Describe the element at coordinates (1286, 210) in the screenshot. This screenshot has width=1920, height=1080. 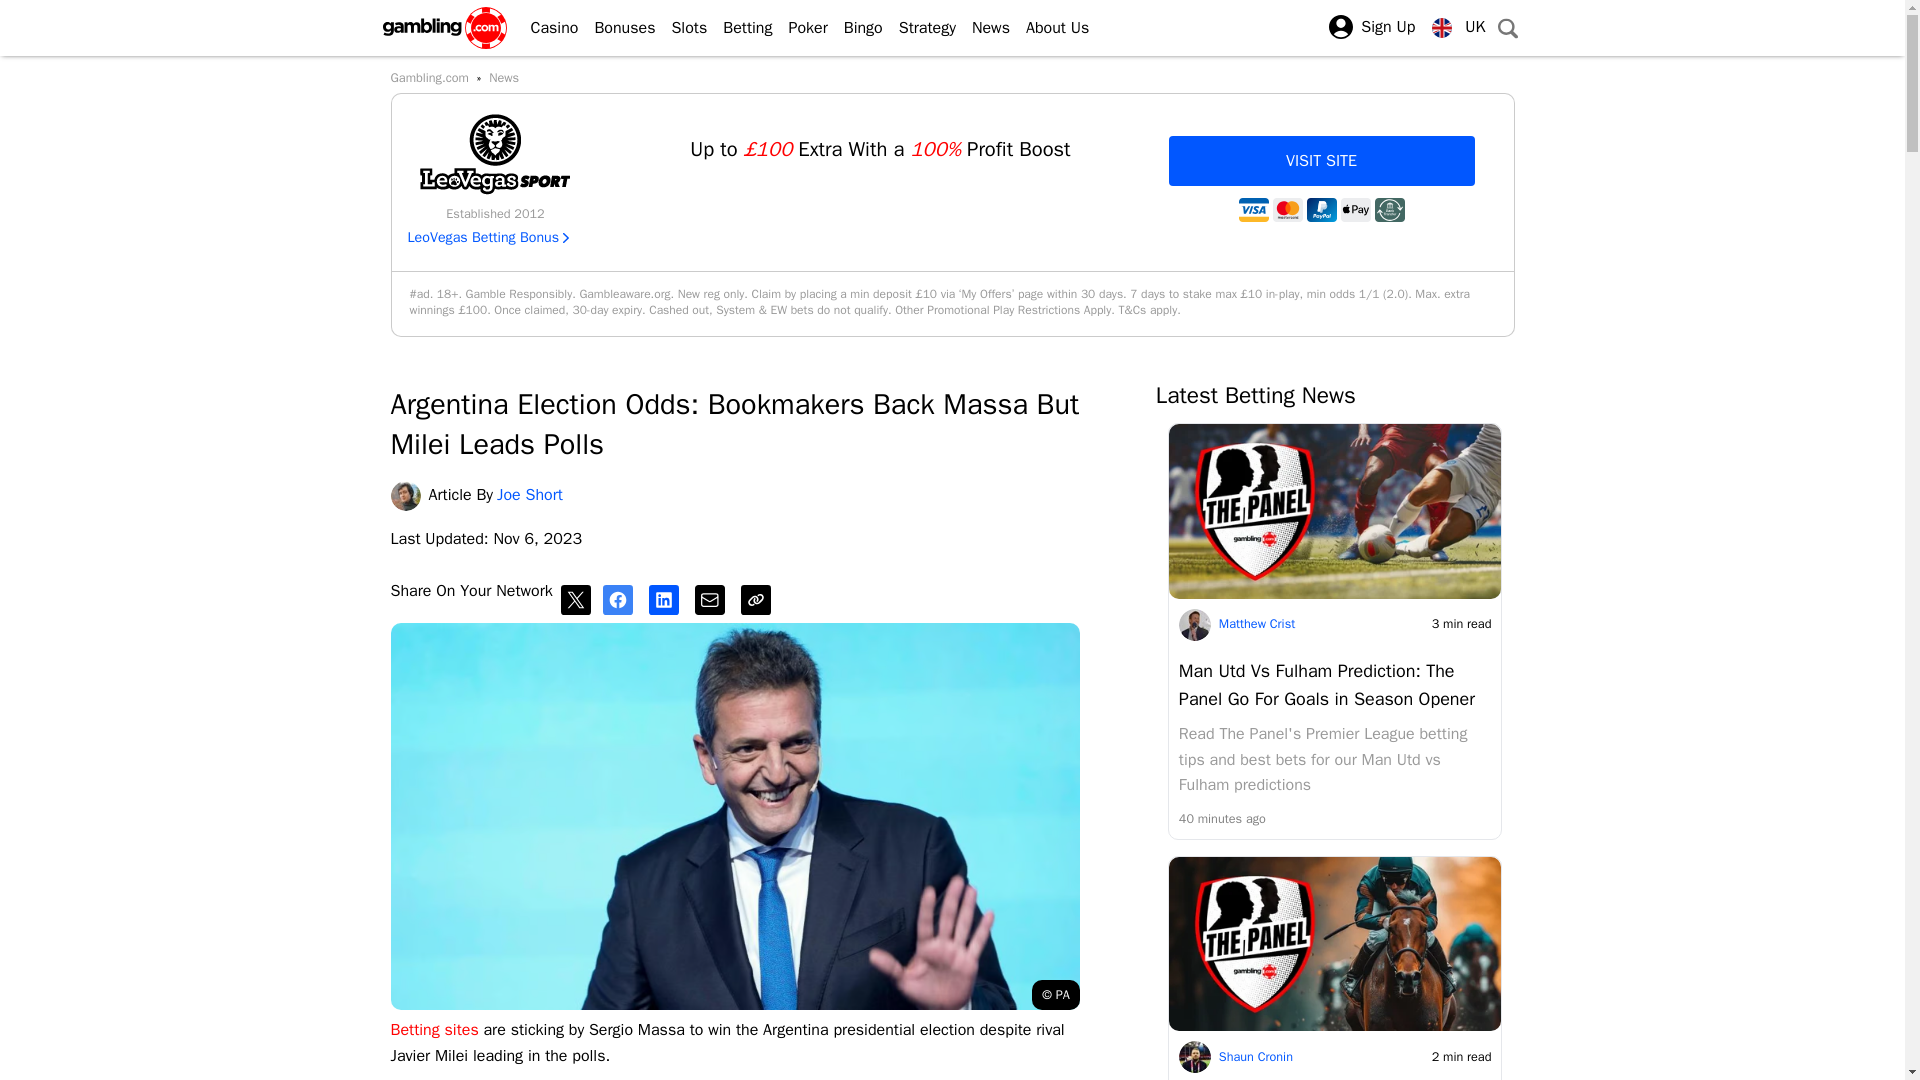
I see `MasterCard` at that location.